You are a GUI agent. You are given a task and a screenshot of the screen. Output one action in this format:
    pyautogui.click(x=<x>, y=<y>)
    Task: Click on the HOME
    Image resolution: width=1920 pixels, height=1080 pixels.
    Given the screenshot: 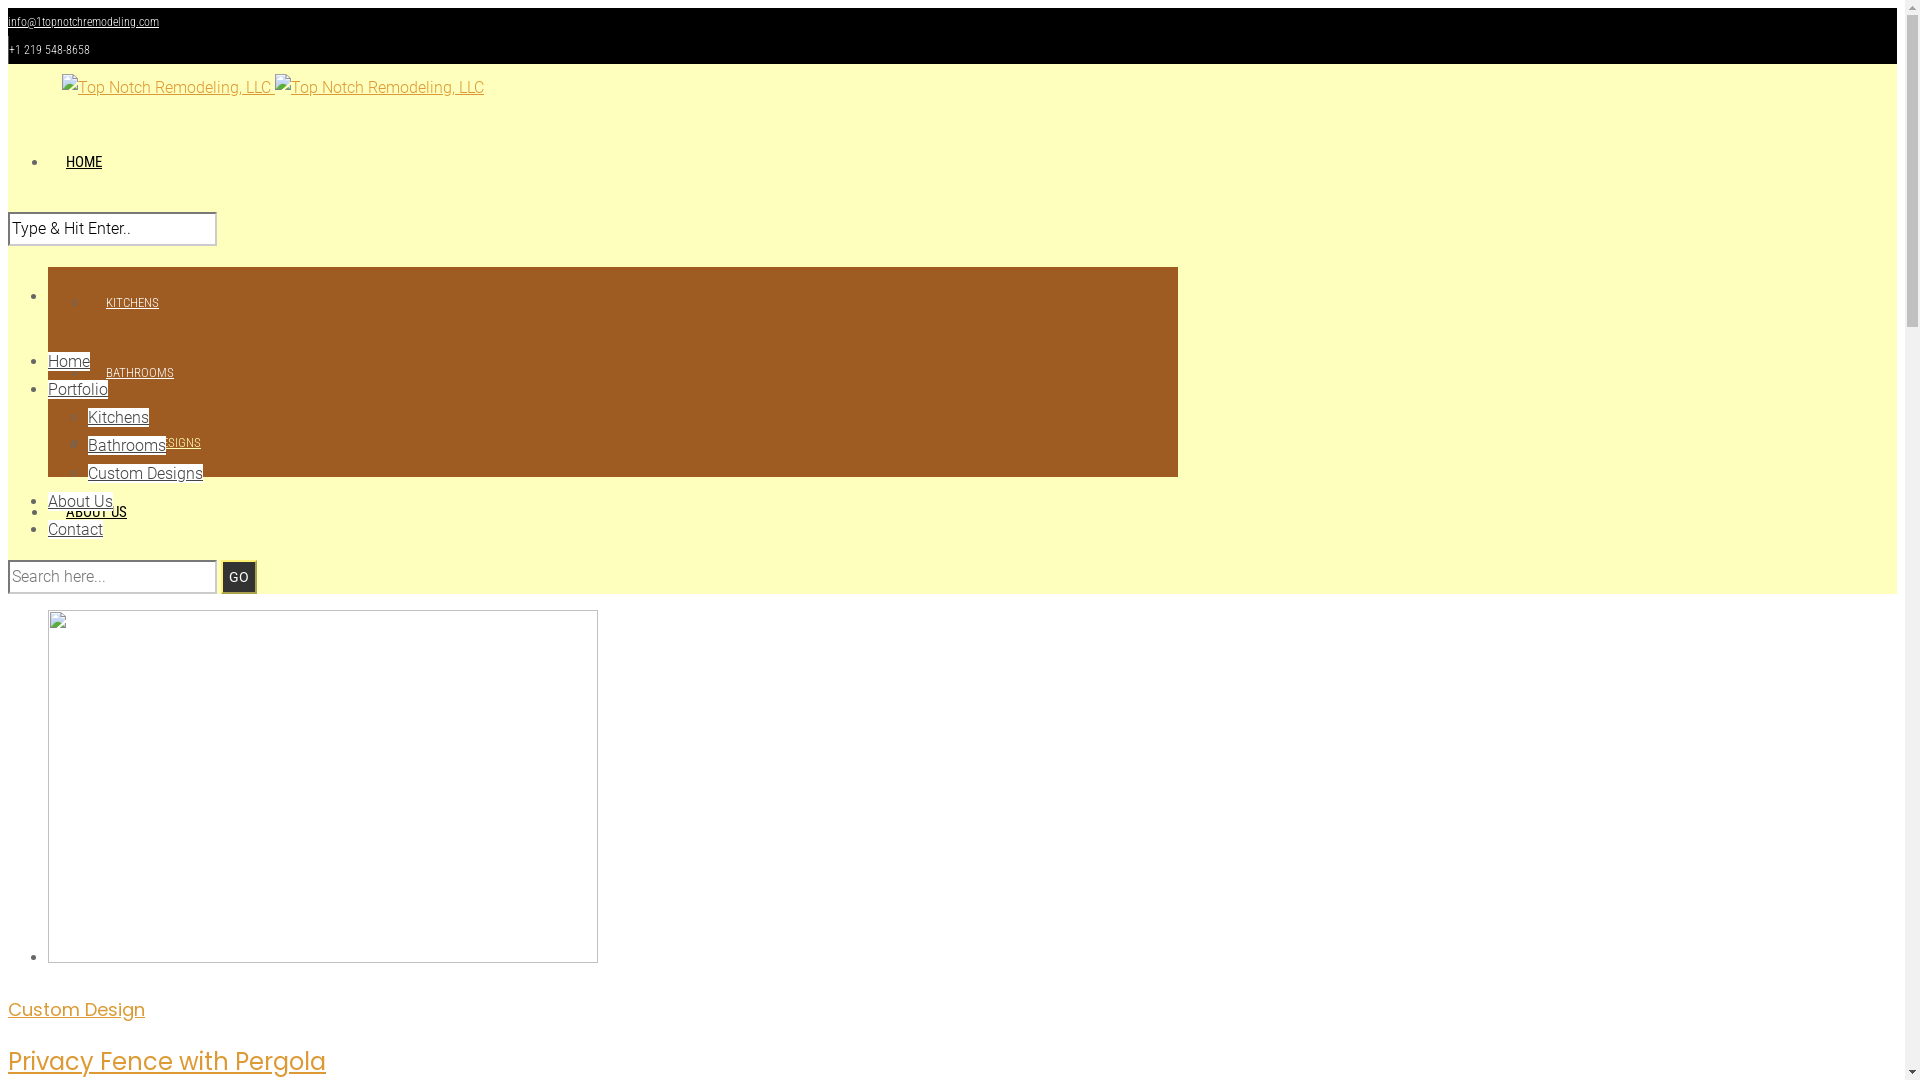 What is the action you would take?
    pyautogui.click(x=84, y=162)
    